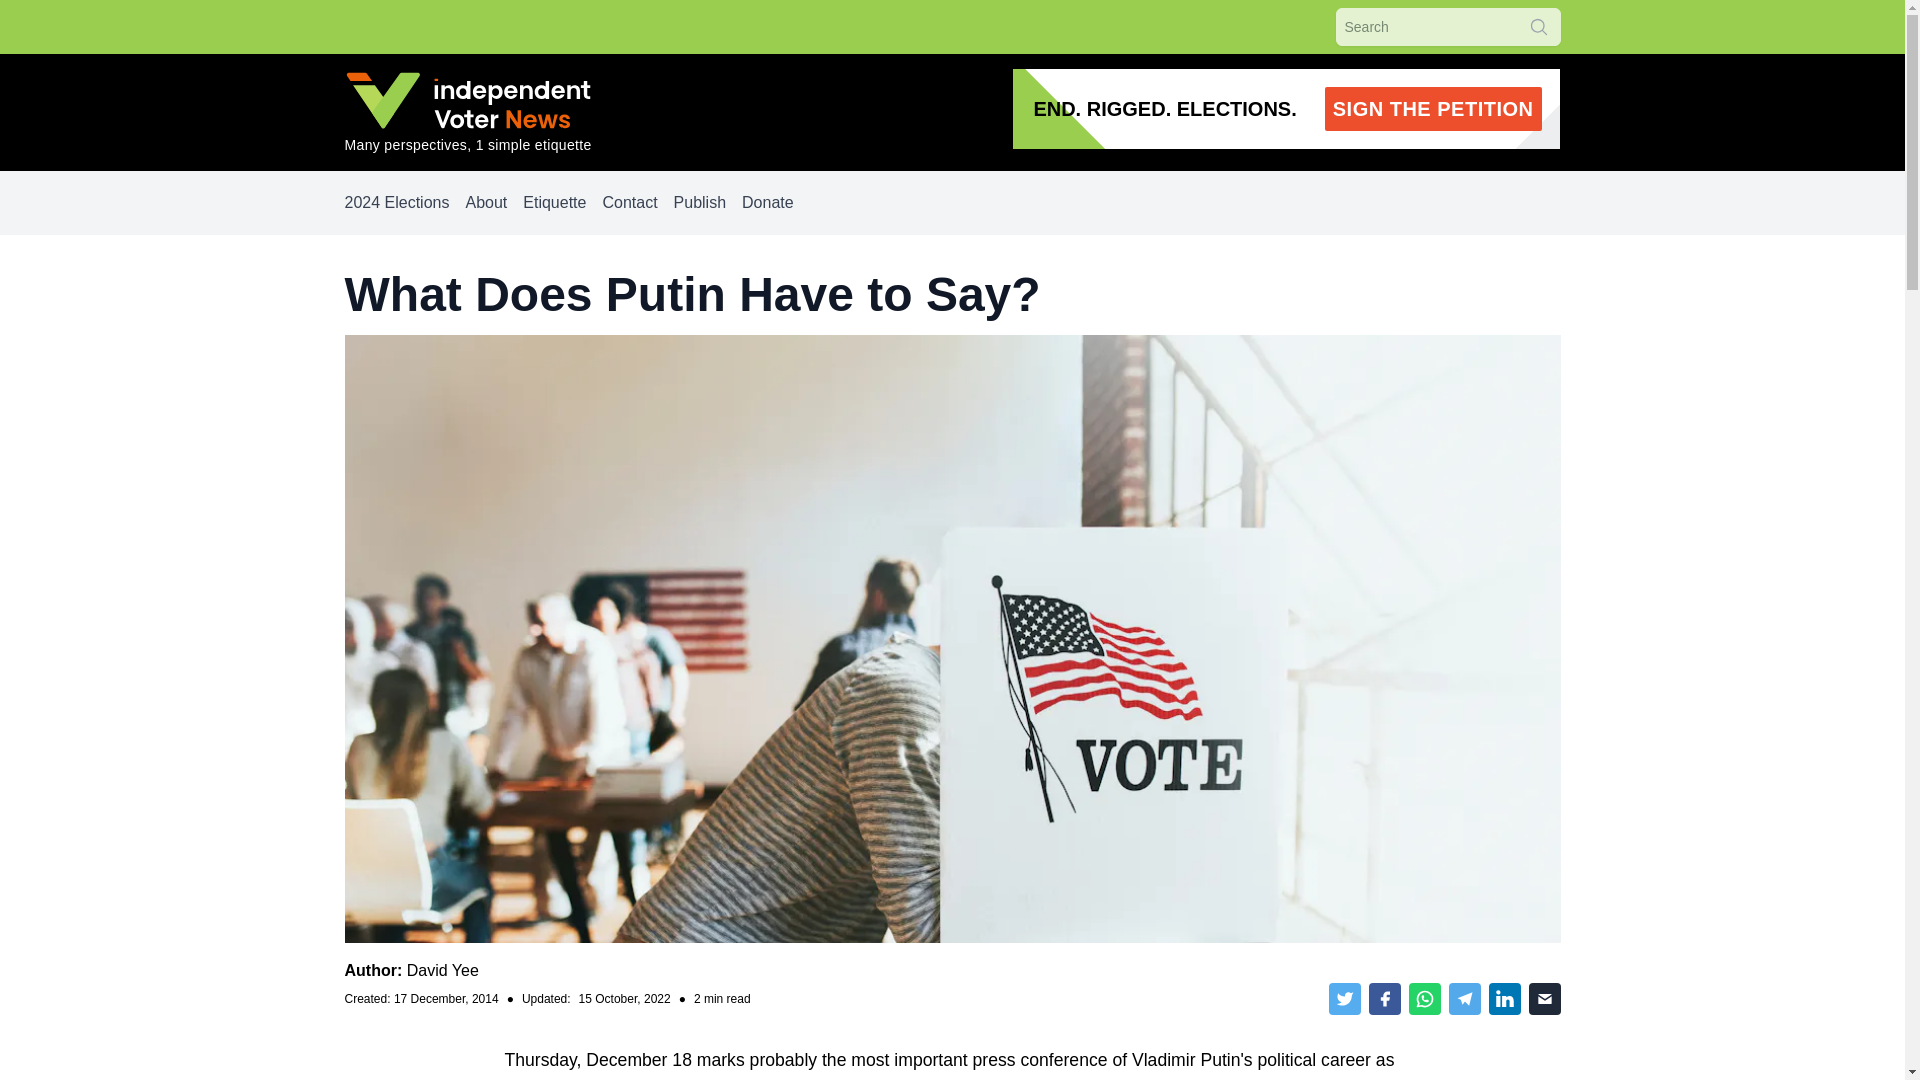 This screenshot has height=1080, width=1920. Describe the element at coordinates (768, 202) in the screenshot. I see `Donate` at that location.